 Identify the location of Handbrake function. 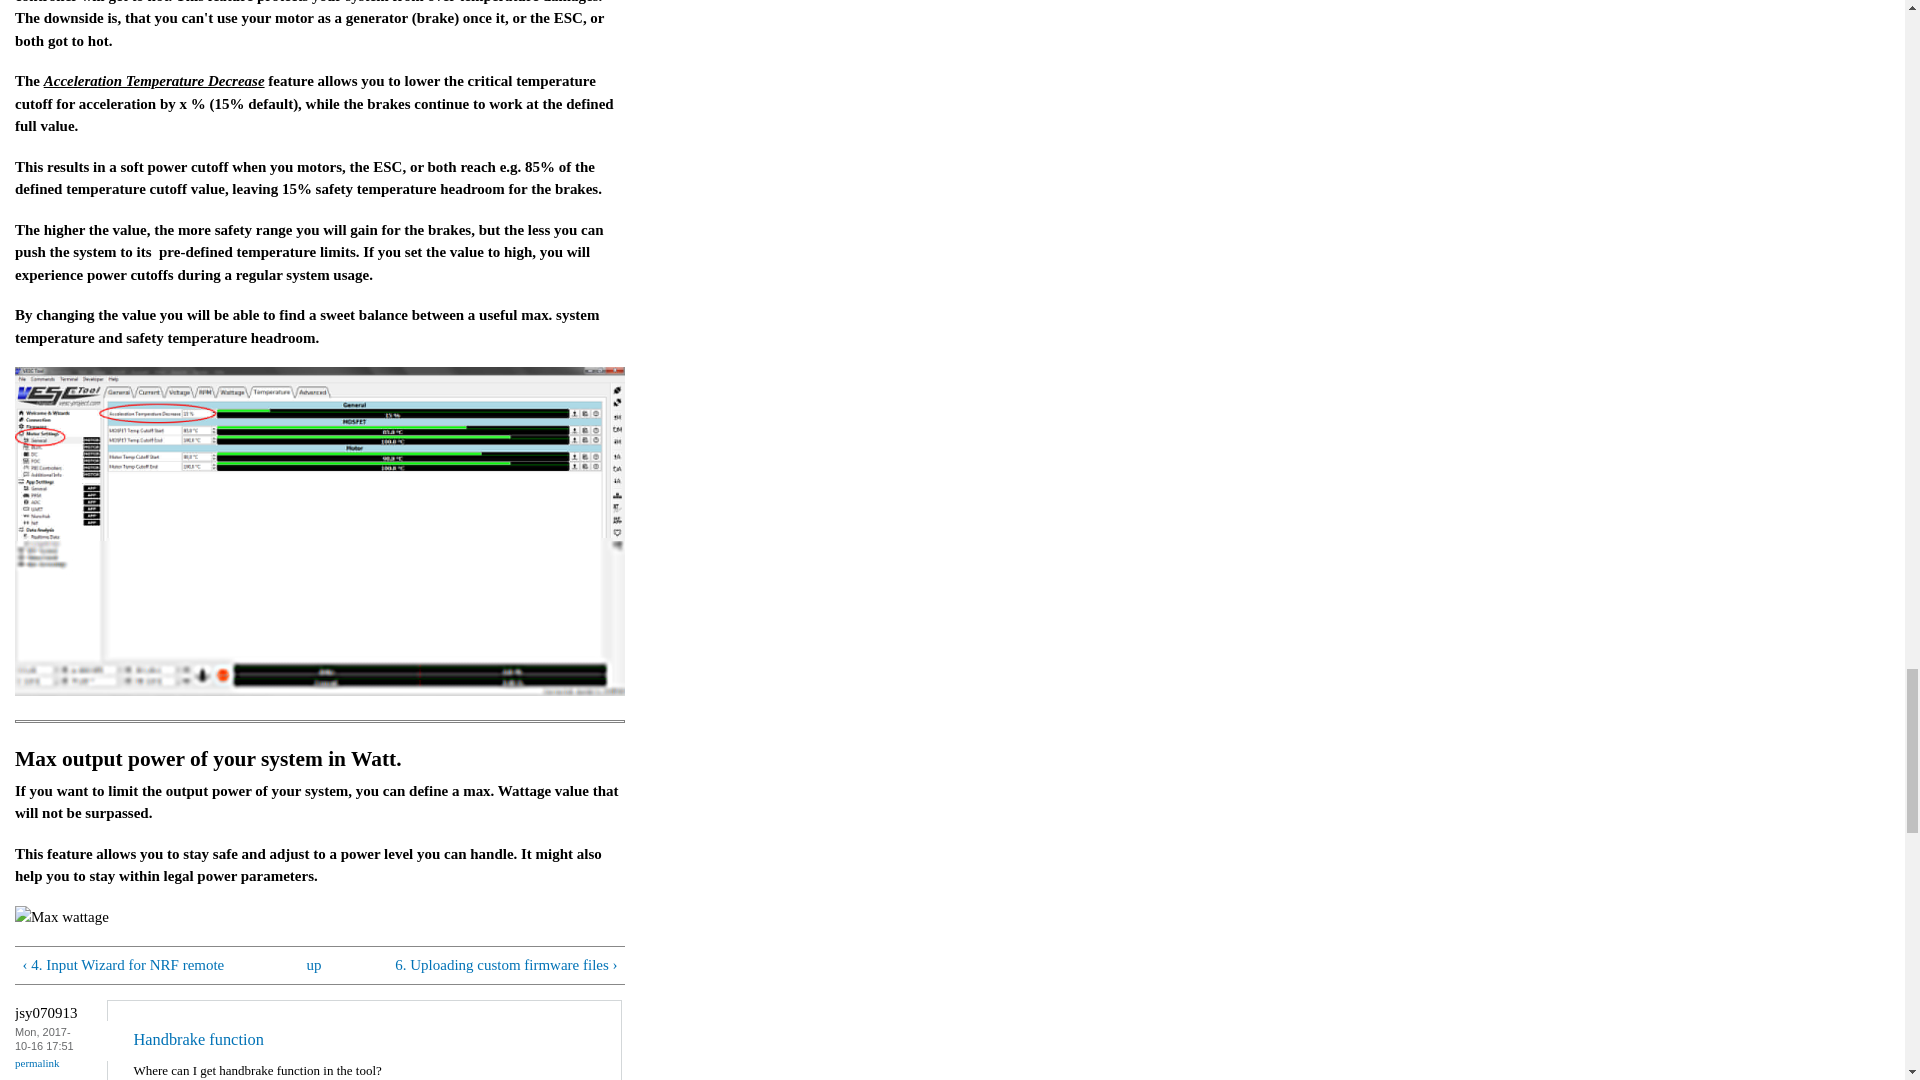
(198, 1028).